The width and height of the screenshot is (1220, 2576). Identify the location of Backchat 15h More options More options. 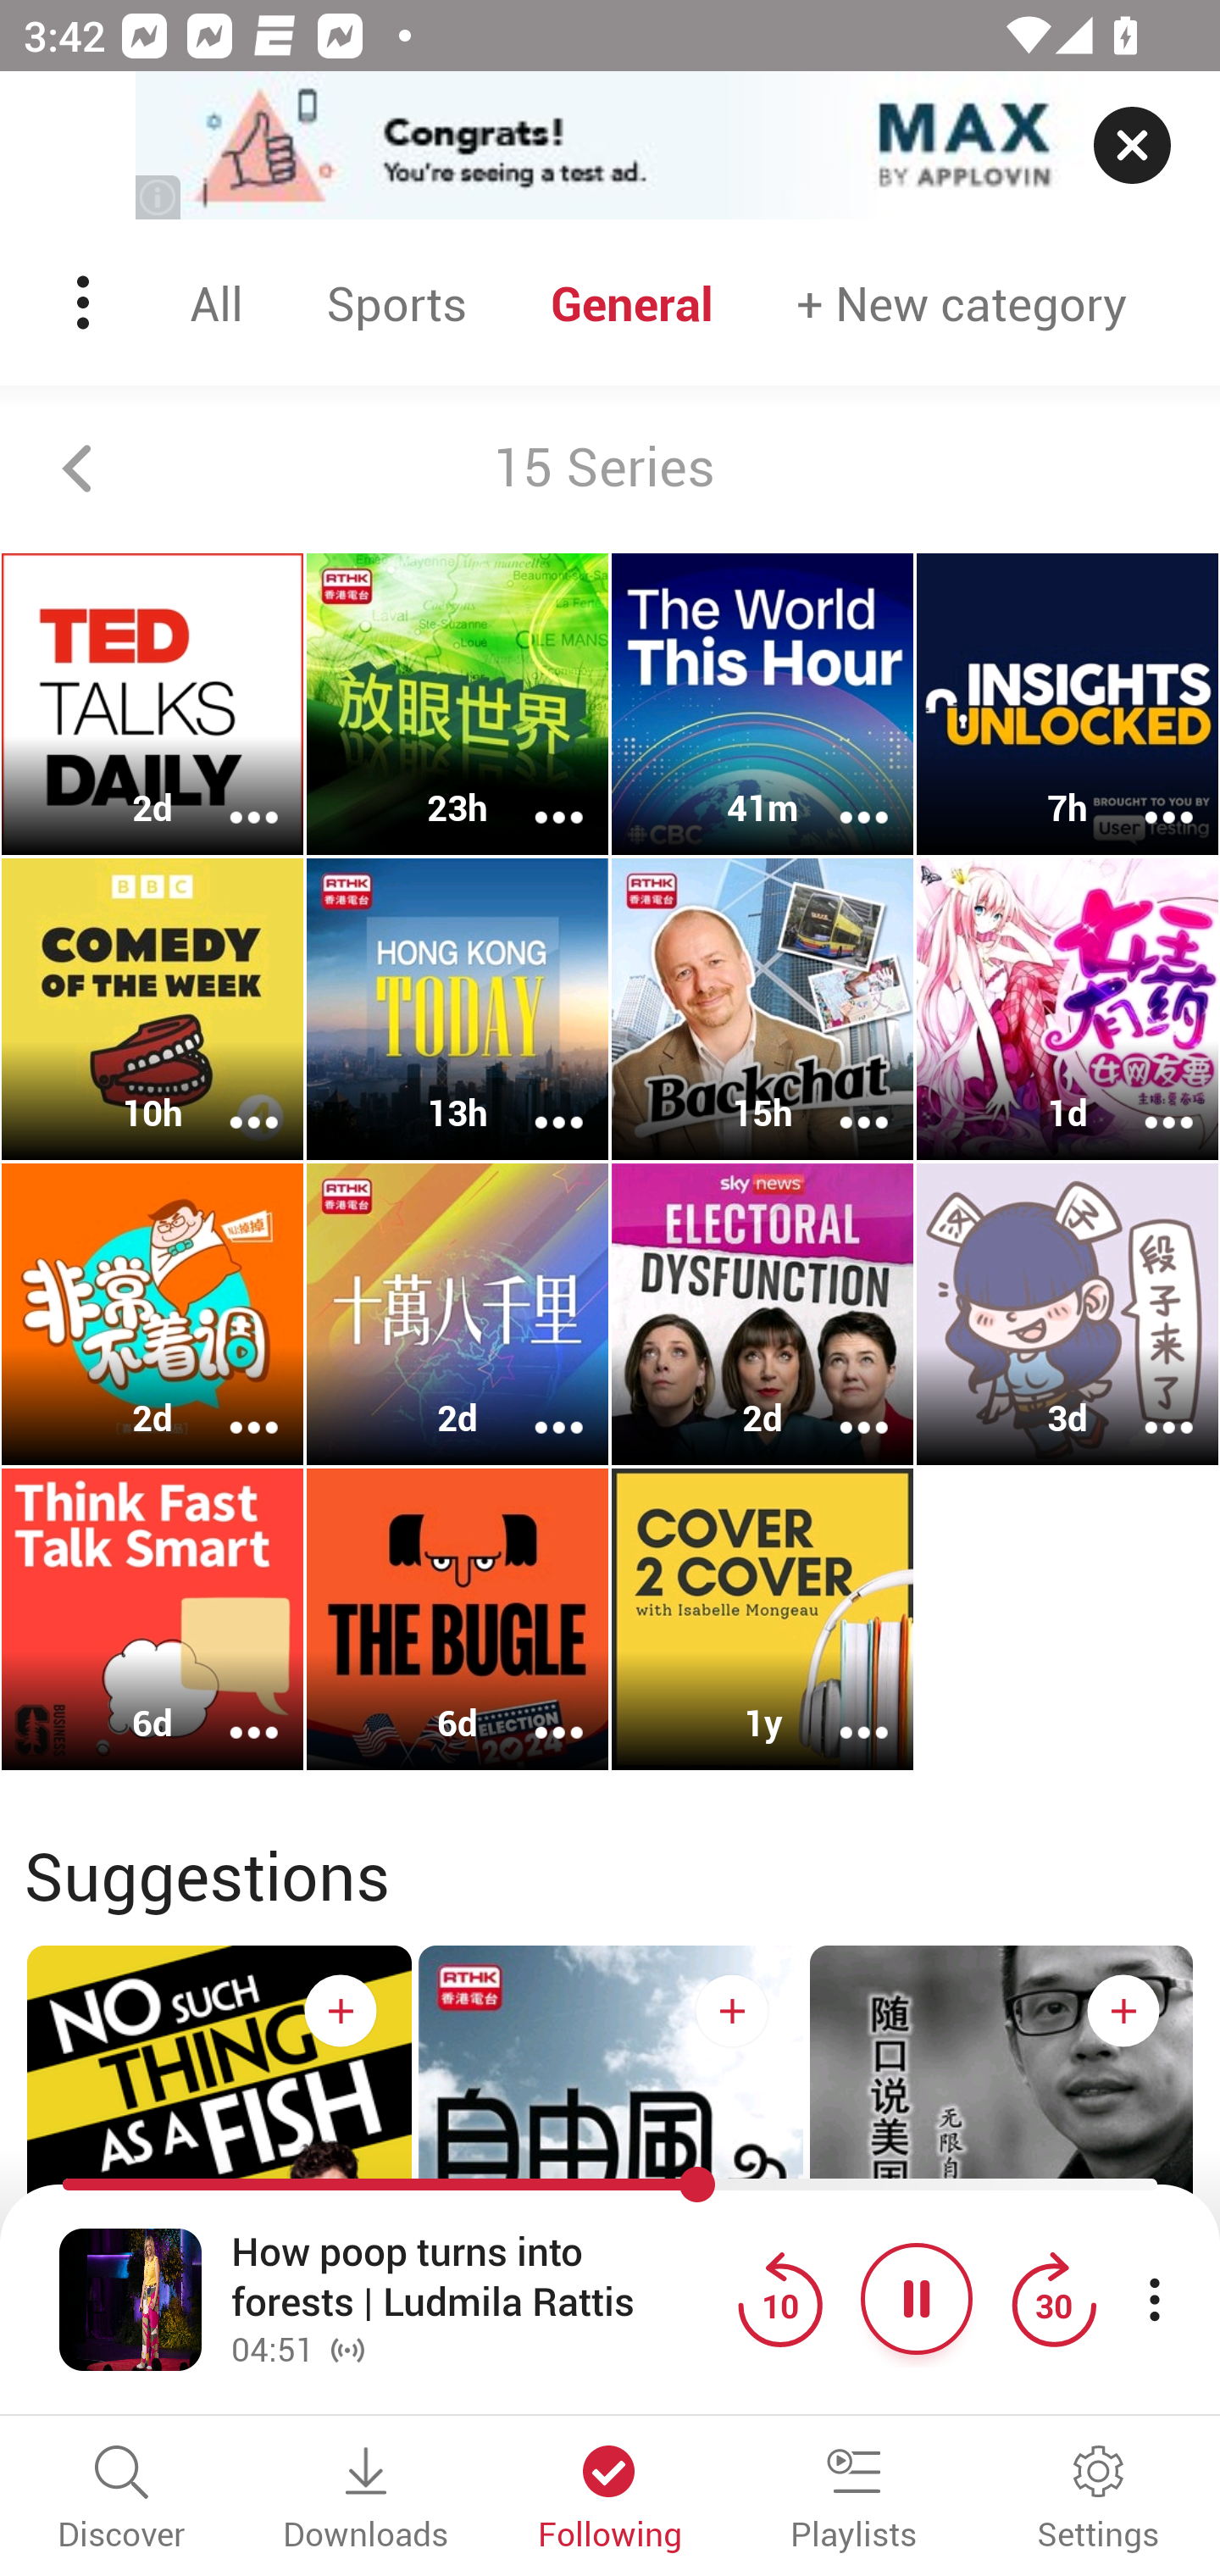
(762, 1010).